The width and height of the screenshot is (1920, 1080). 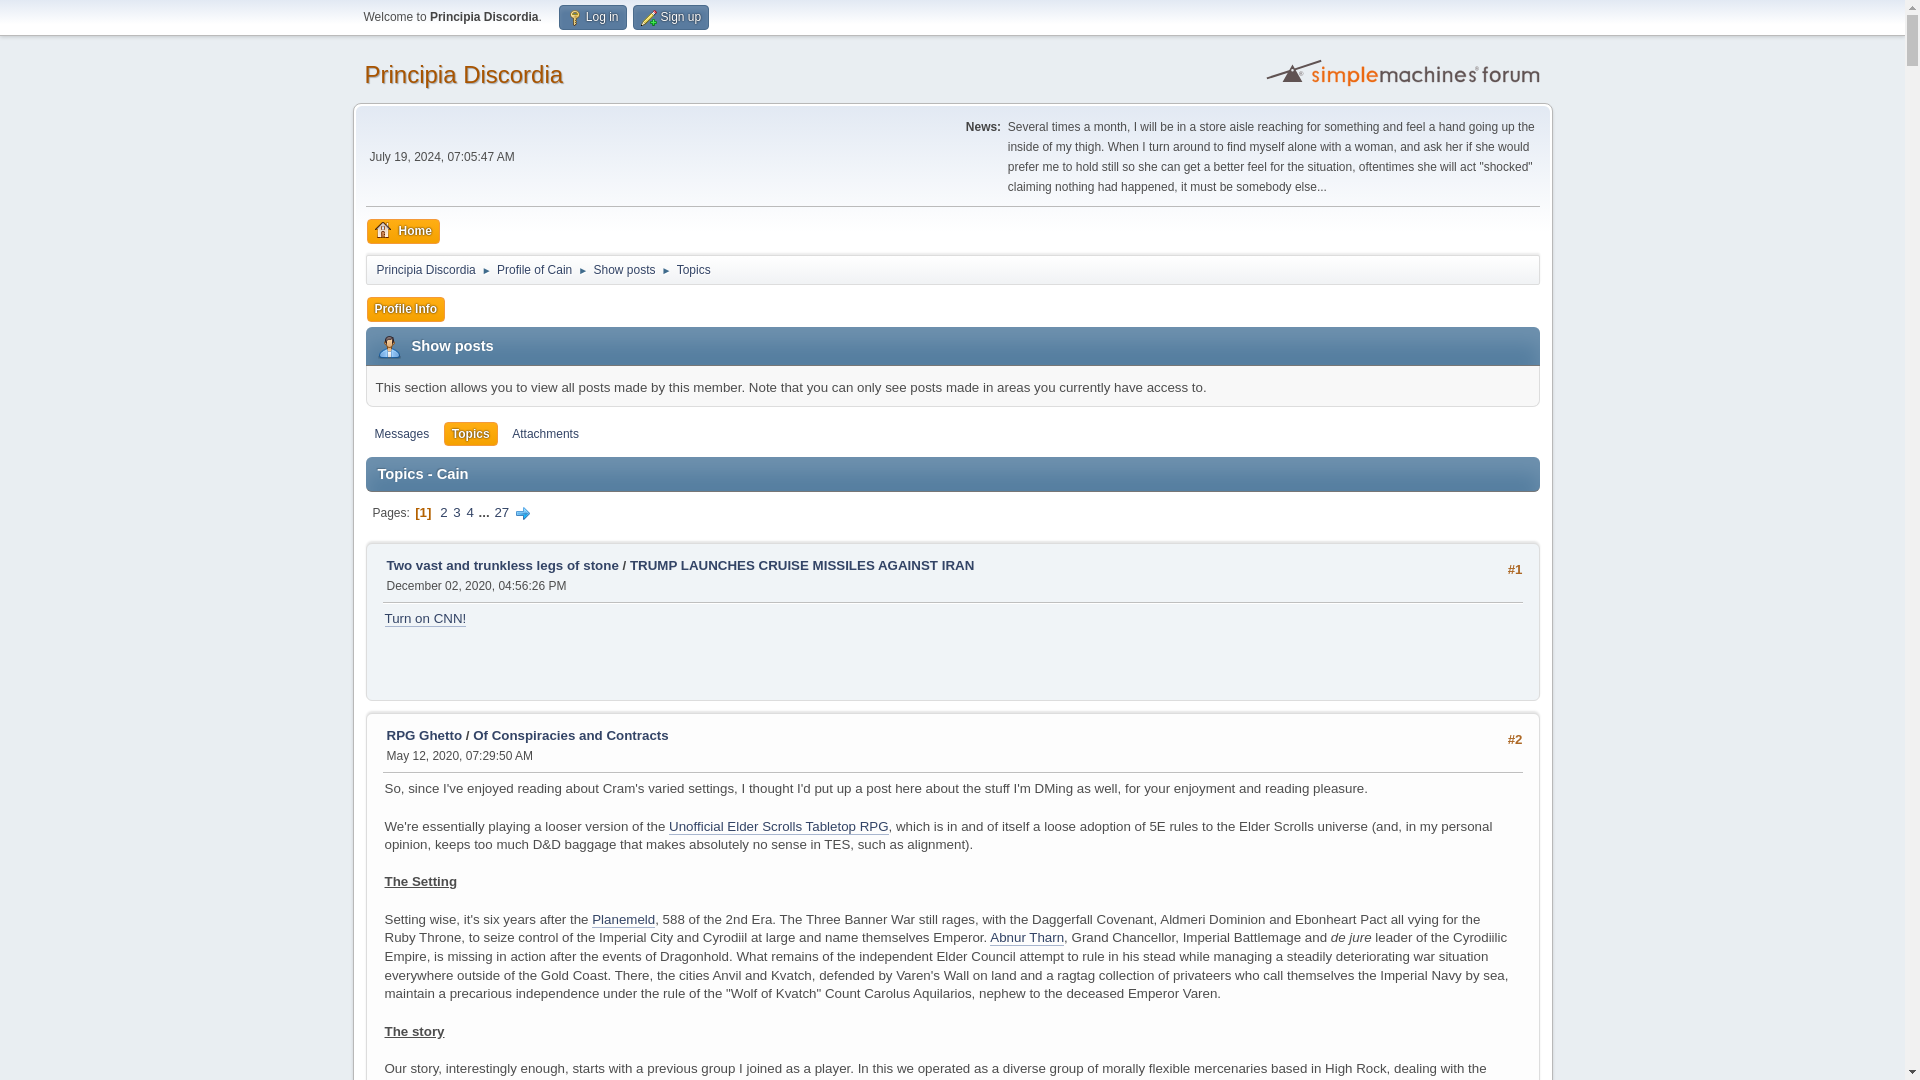 What do you see at coordinates (502, 566) in the screenshot?
I see `Two vast and trunkless legs of stone` at bounding box center [502, 566].